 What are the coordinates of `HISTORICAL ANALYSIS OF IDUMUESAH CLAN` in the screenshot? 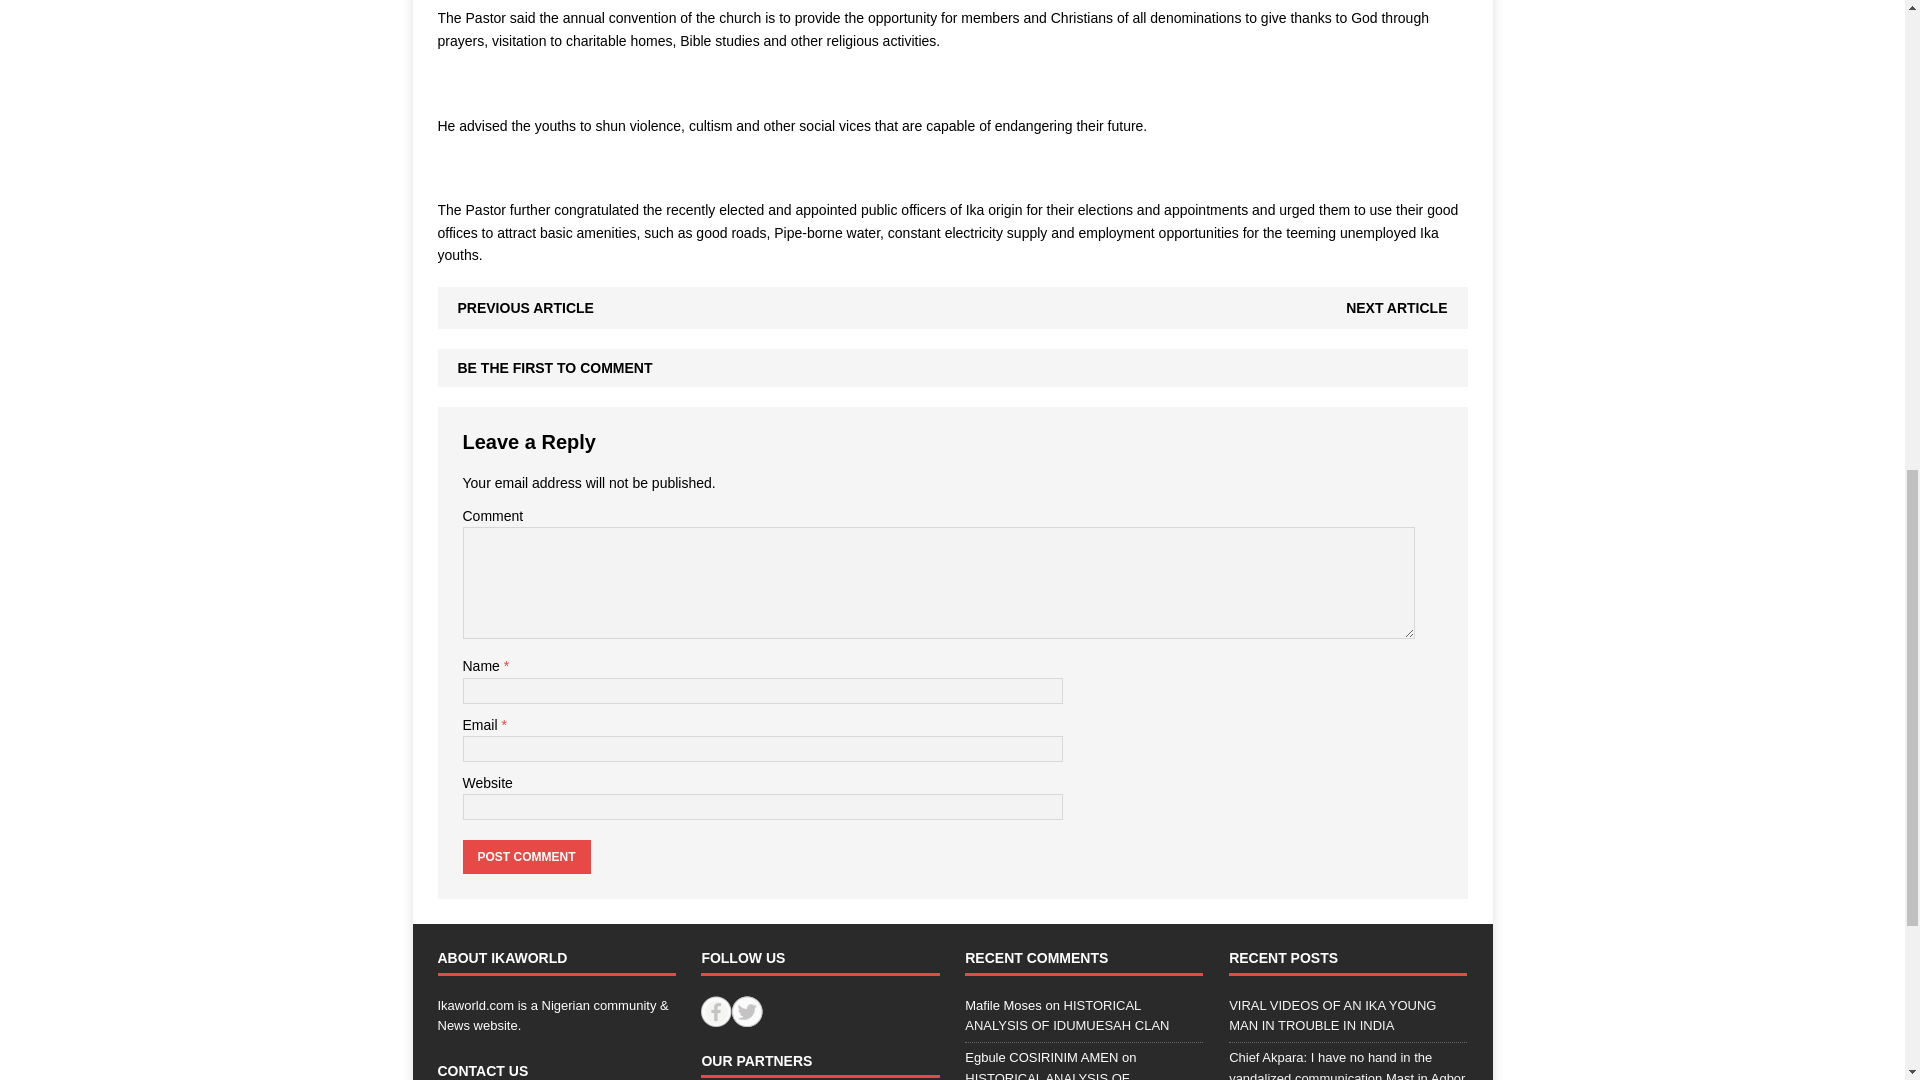 It's located at (1067, 1015).